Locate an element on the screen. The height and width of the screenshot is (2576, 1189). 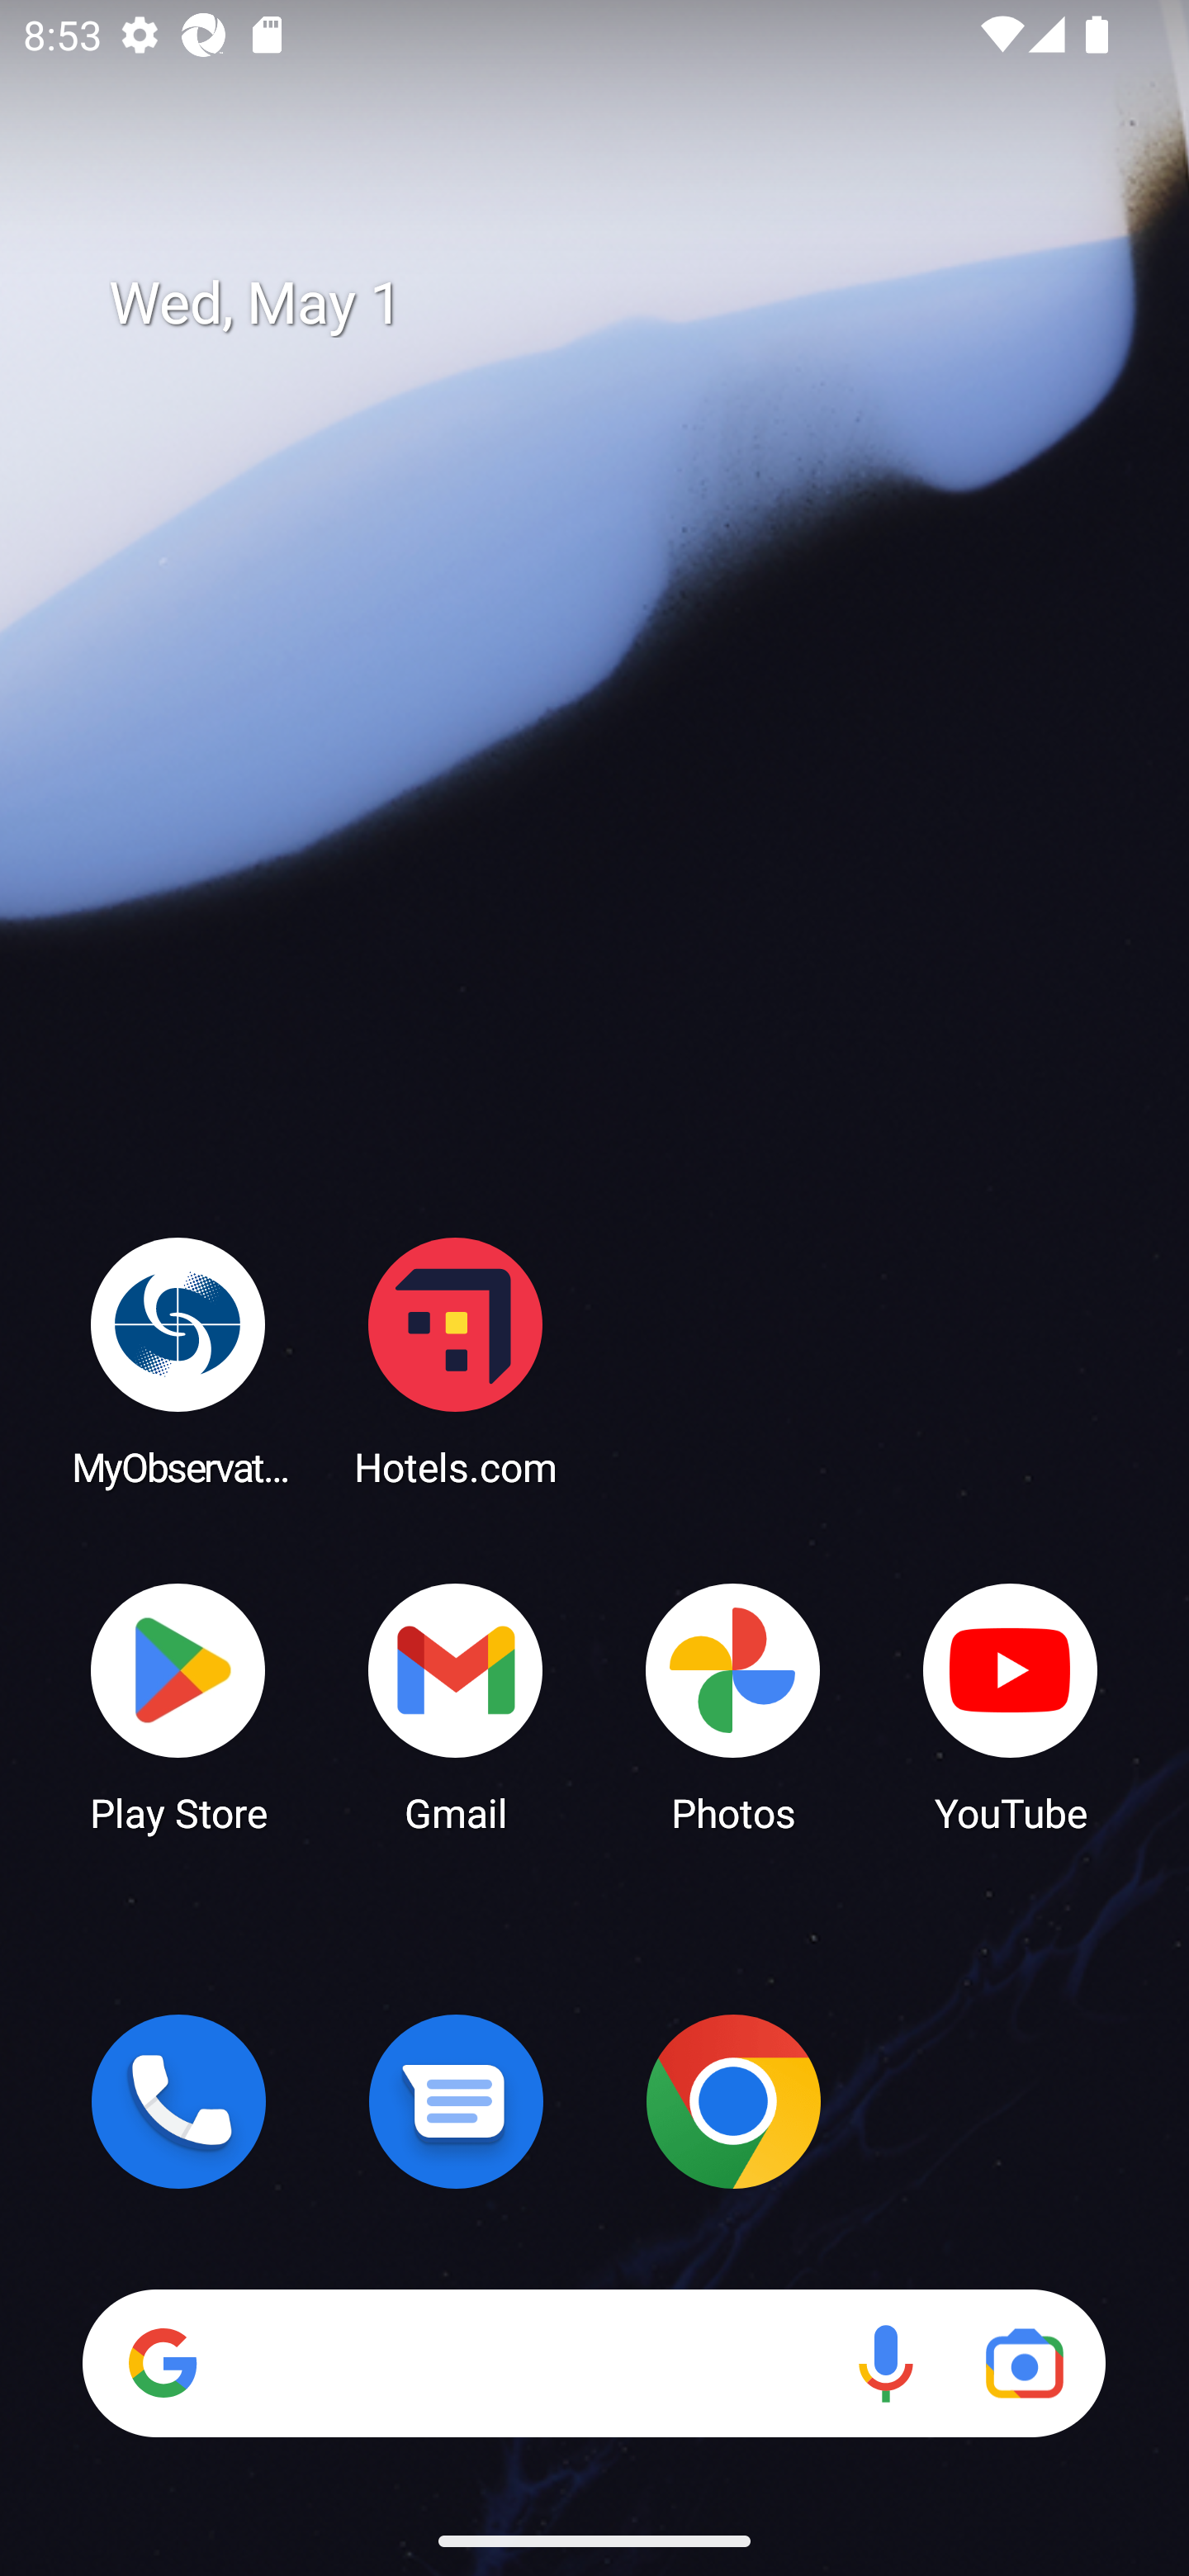
Hotels.com is located at coordinates (456, 1361).